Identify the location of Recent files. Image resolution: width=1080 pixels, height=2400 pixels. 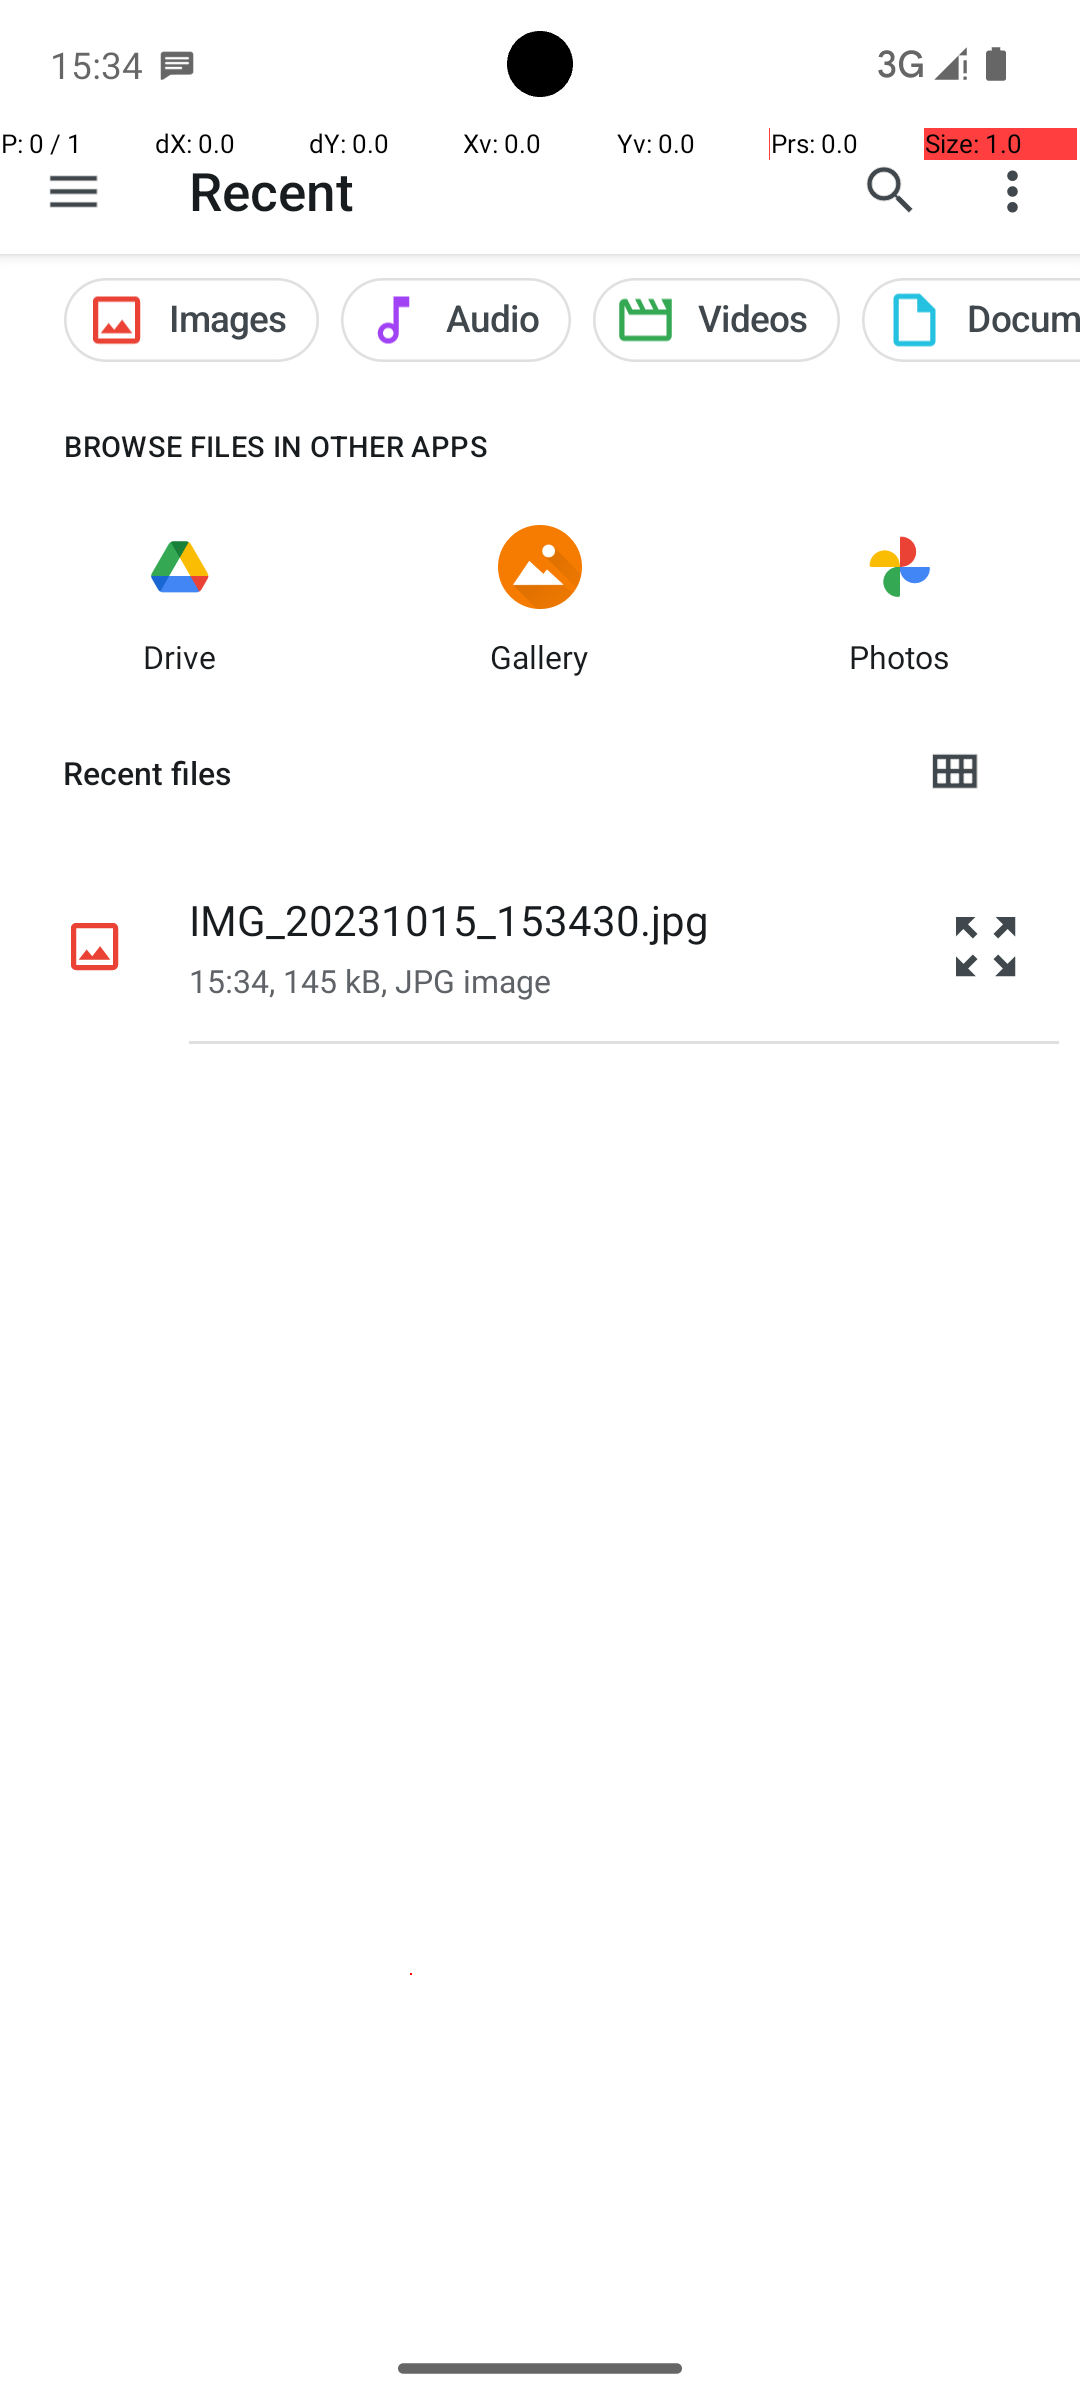
(476, 773).